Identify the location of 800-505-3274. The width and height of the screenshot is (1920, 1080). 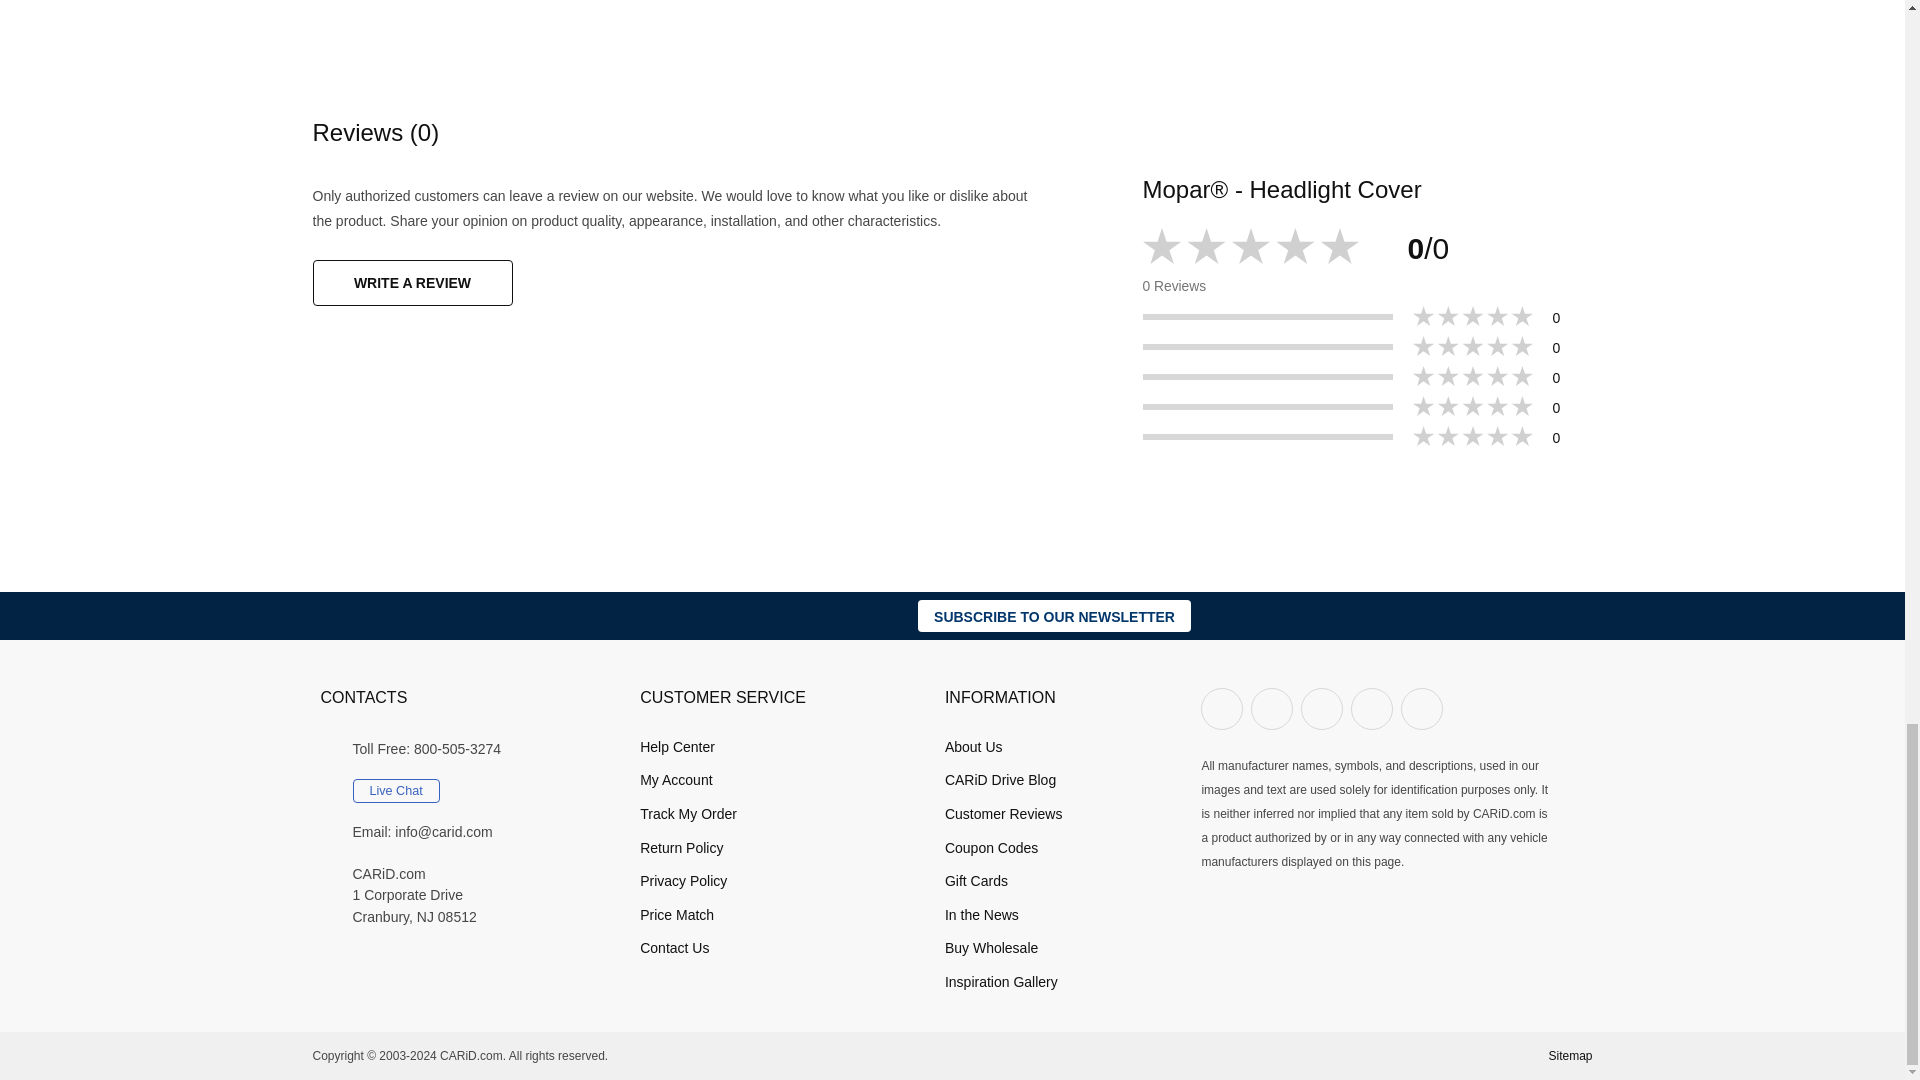
(458, 750).